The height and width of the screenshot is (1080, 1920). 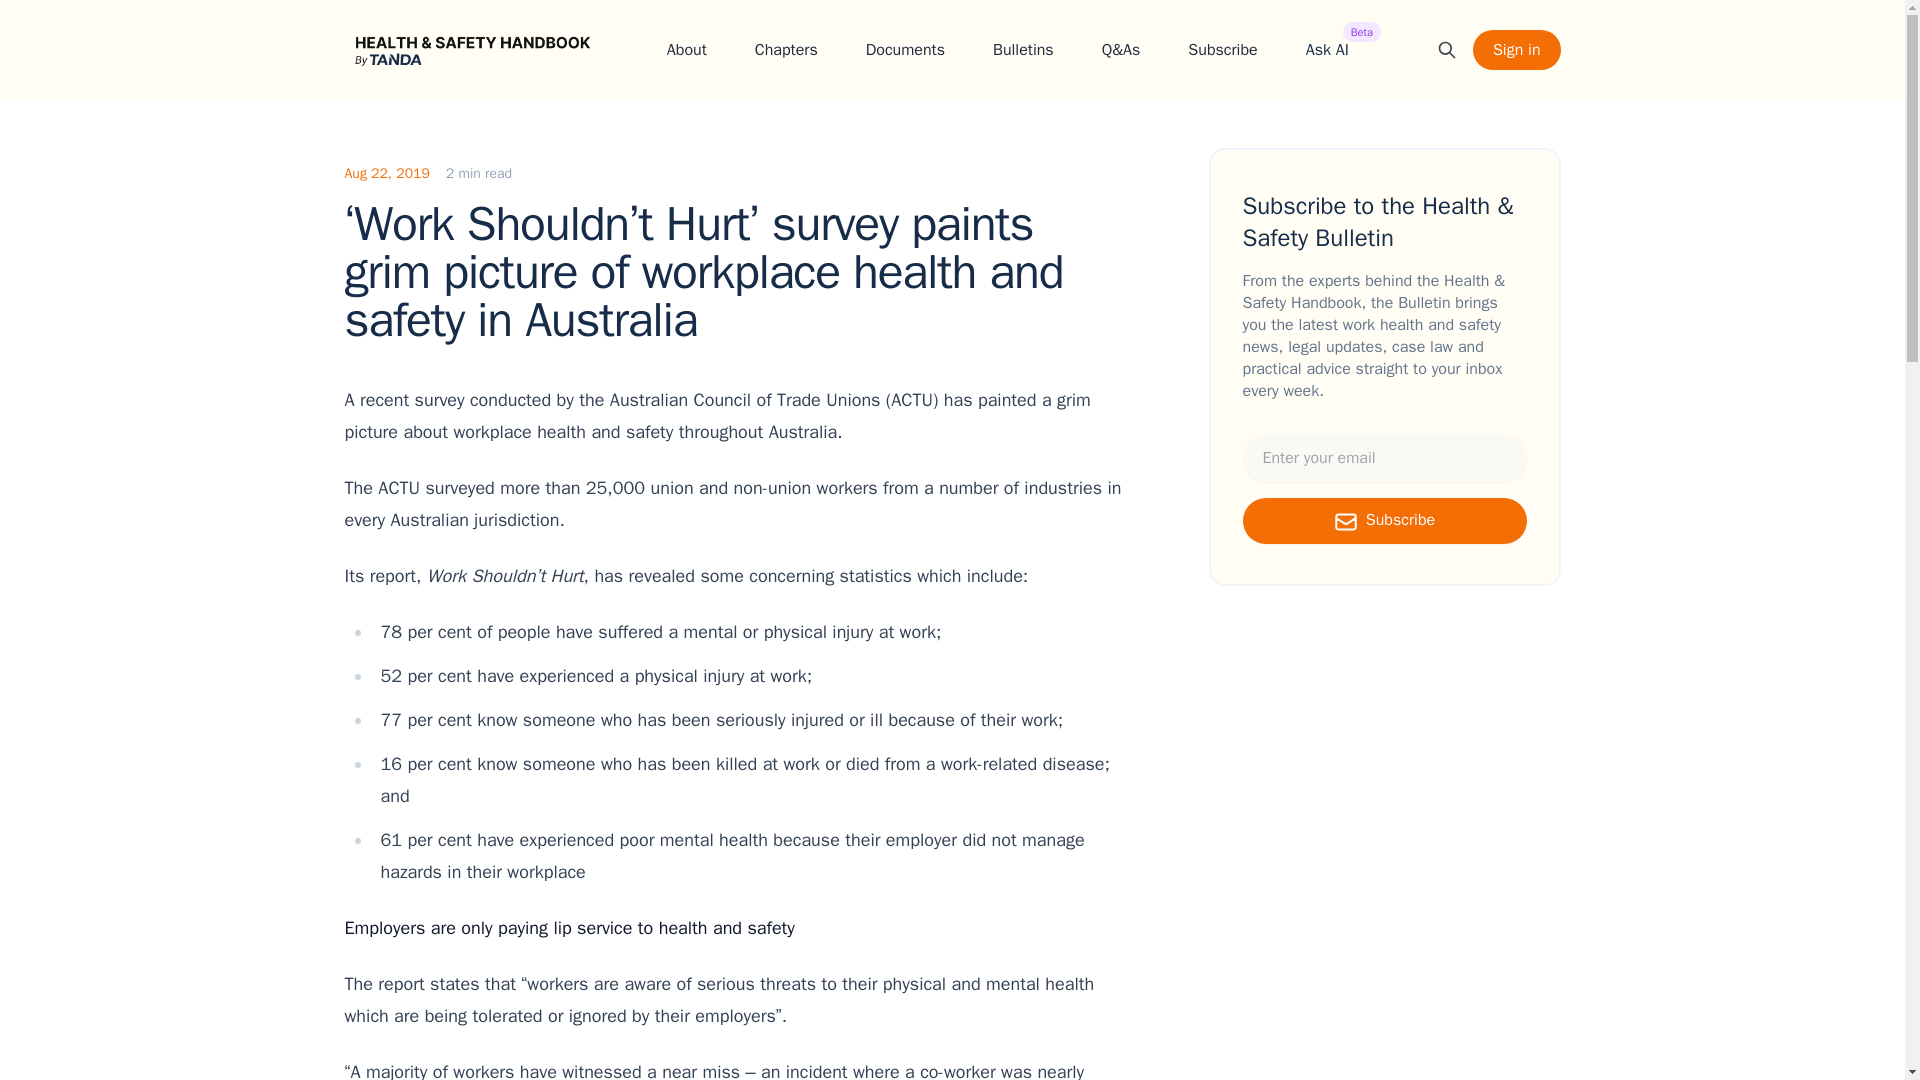 What do you see at coordinates (1516, 50) in the screenshot?
I see `Sign in` at bounding box center [1516, 50].